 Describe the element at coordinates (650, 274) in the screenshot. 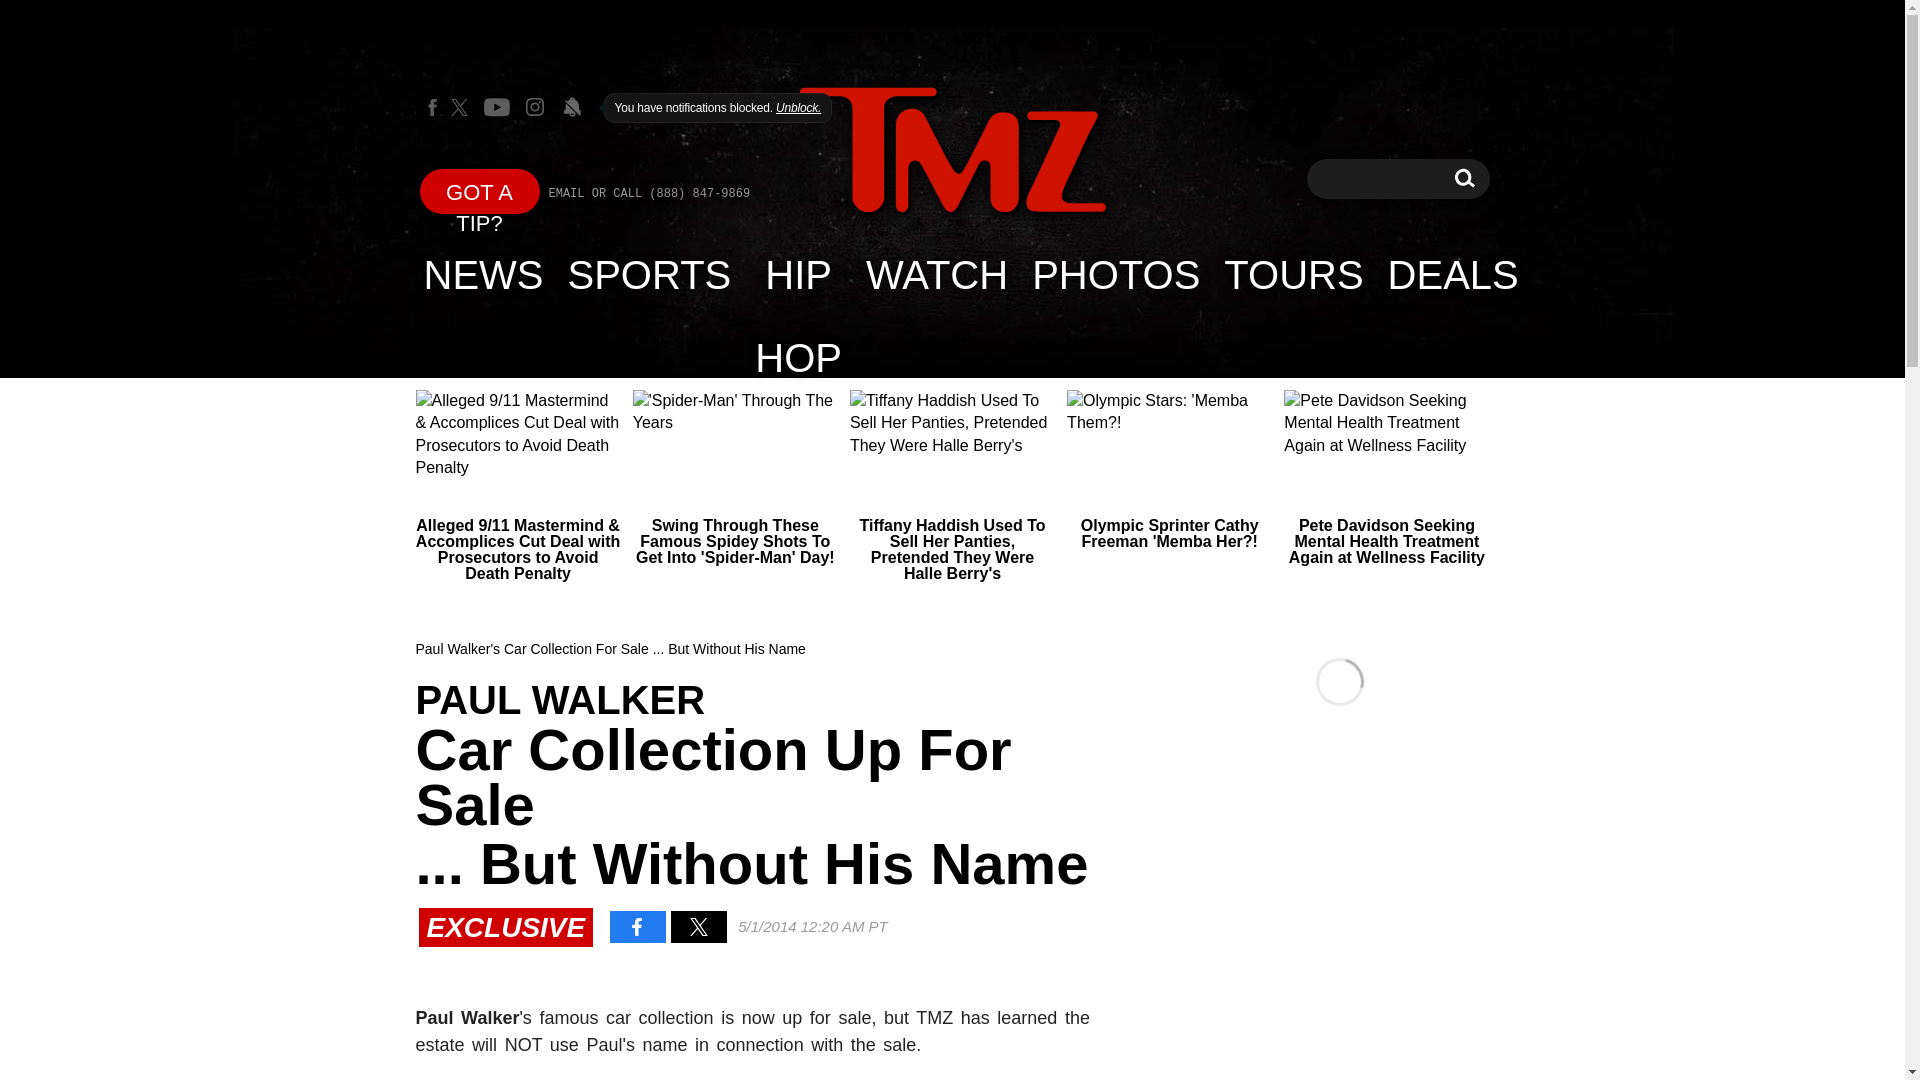

I see `PHOTOS` at that location.